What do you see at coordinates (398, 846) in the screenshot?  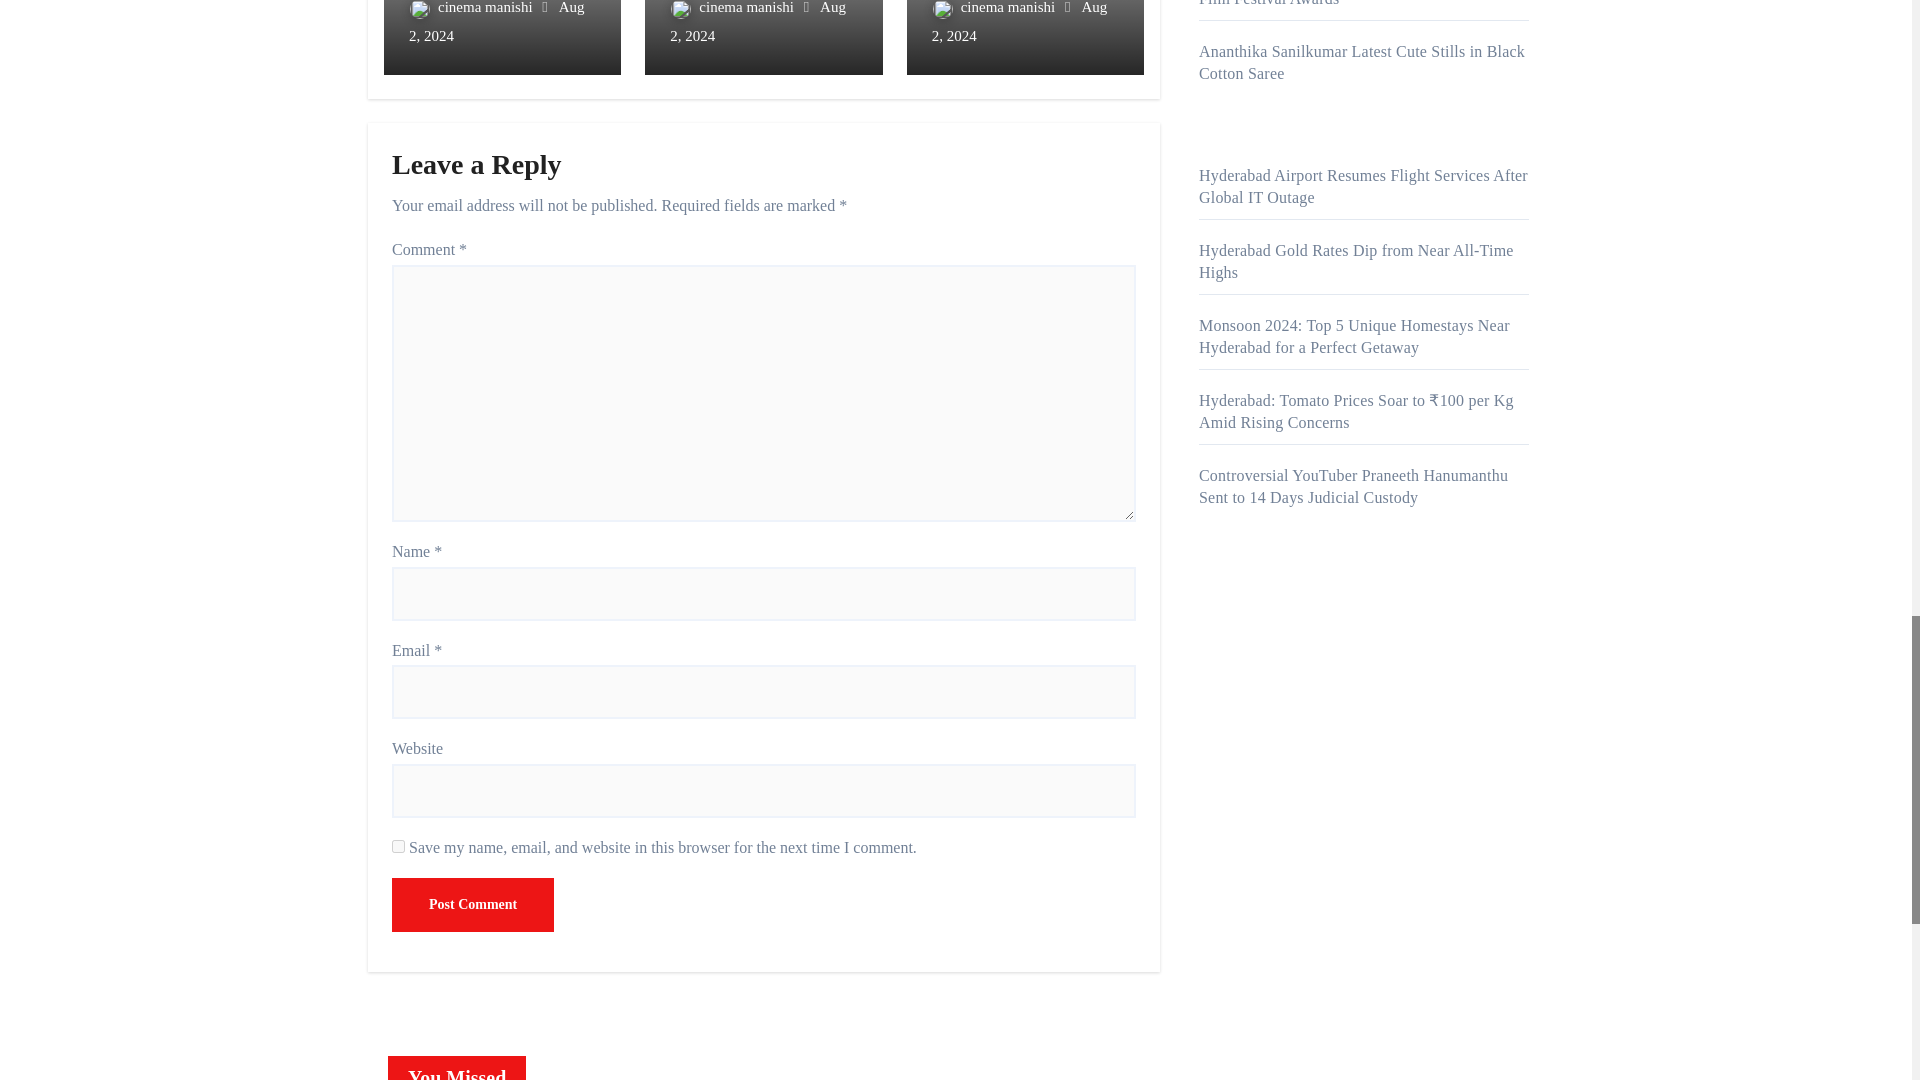 I see `yes` at bounding box center [398, 846].